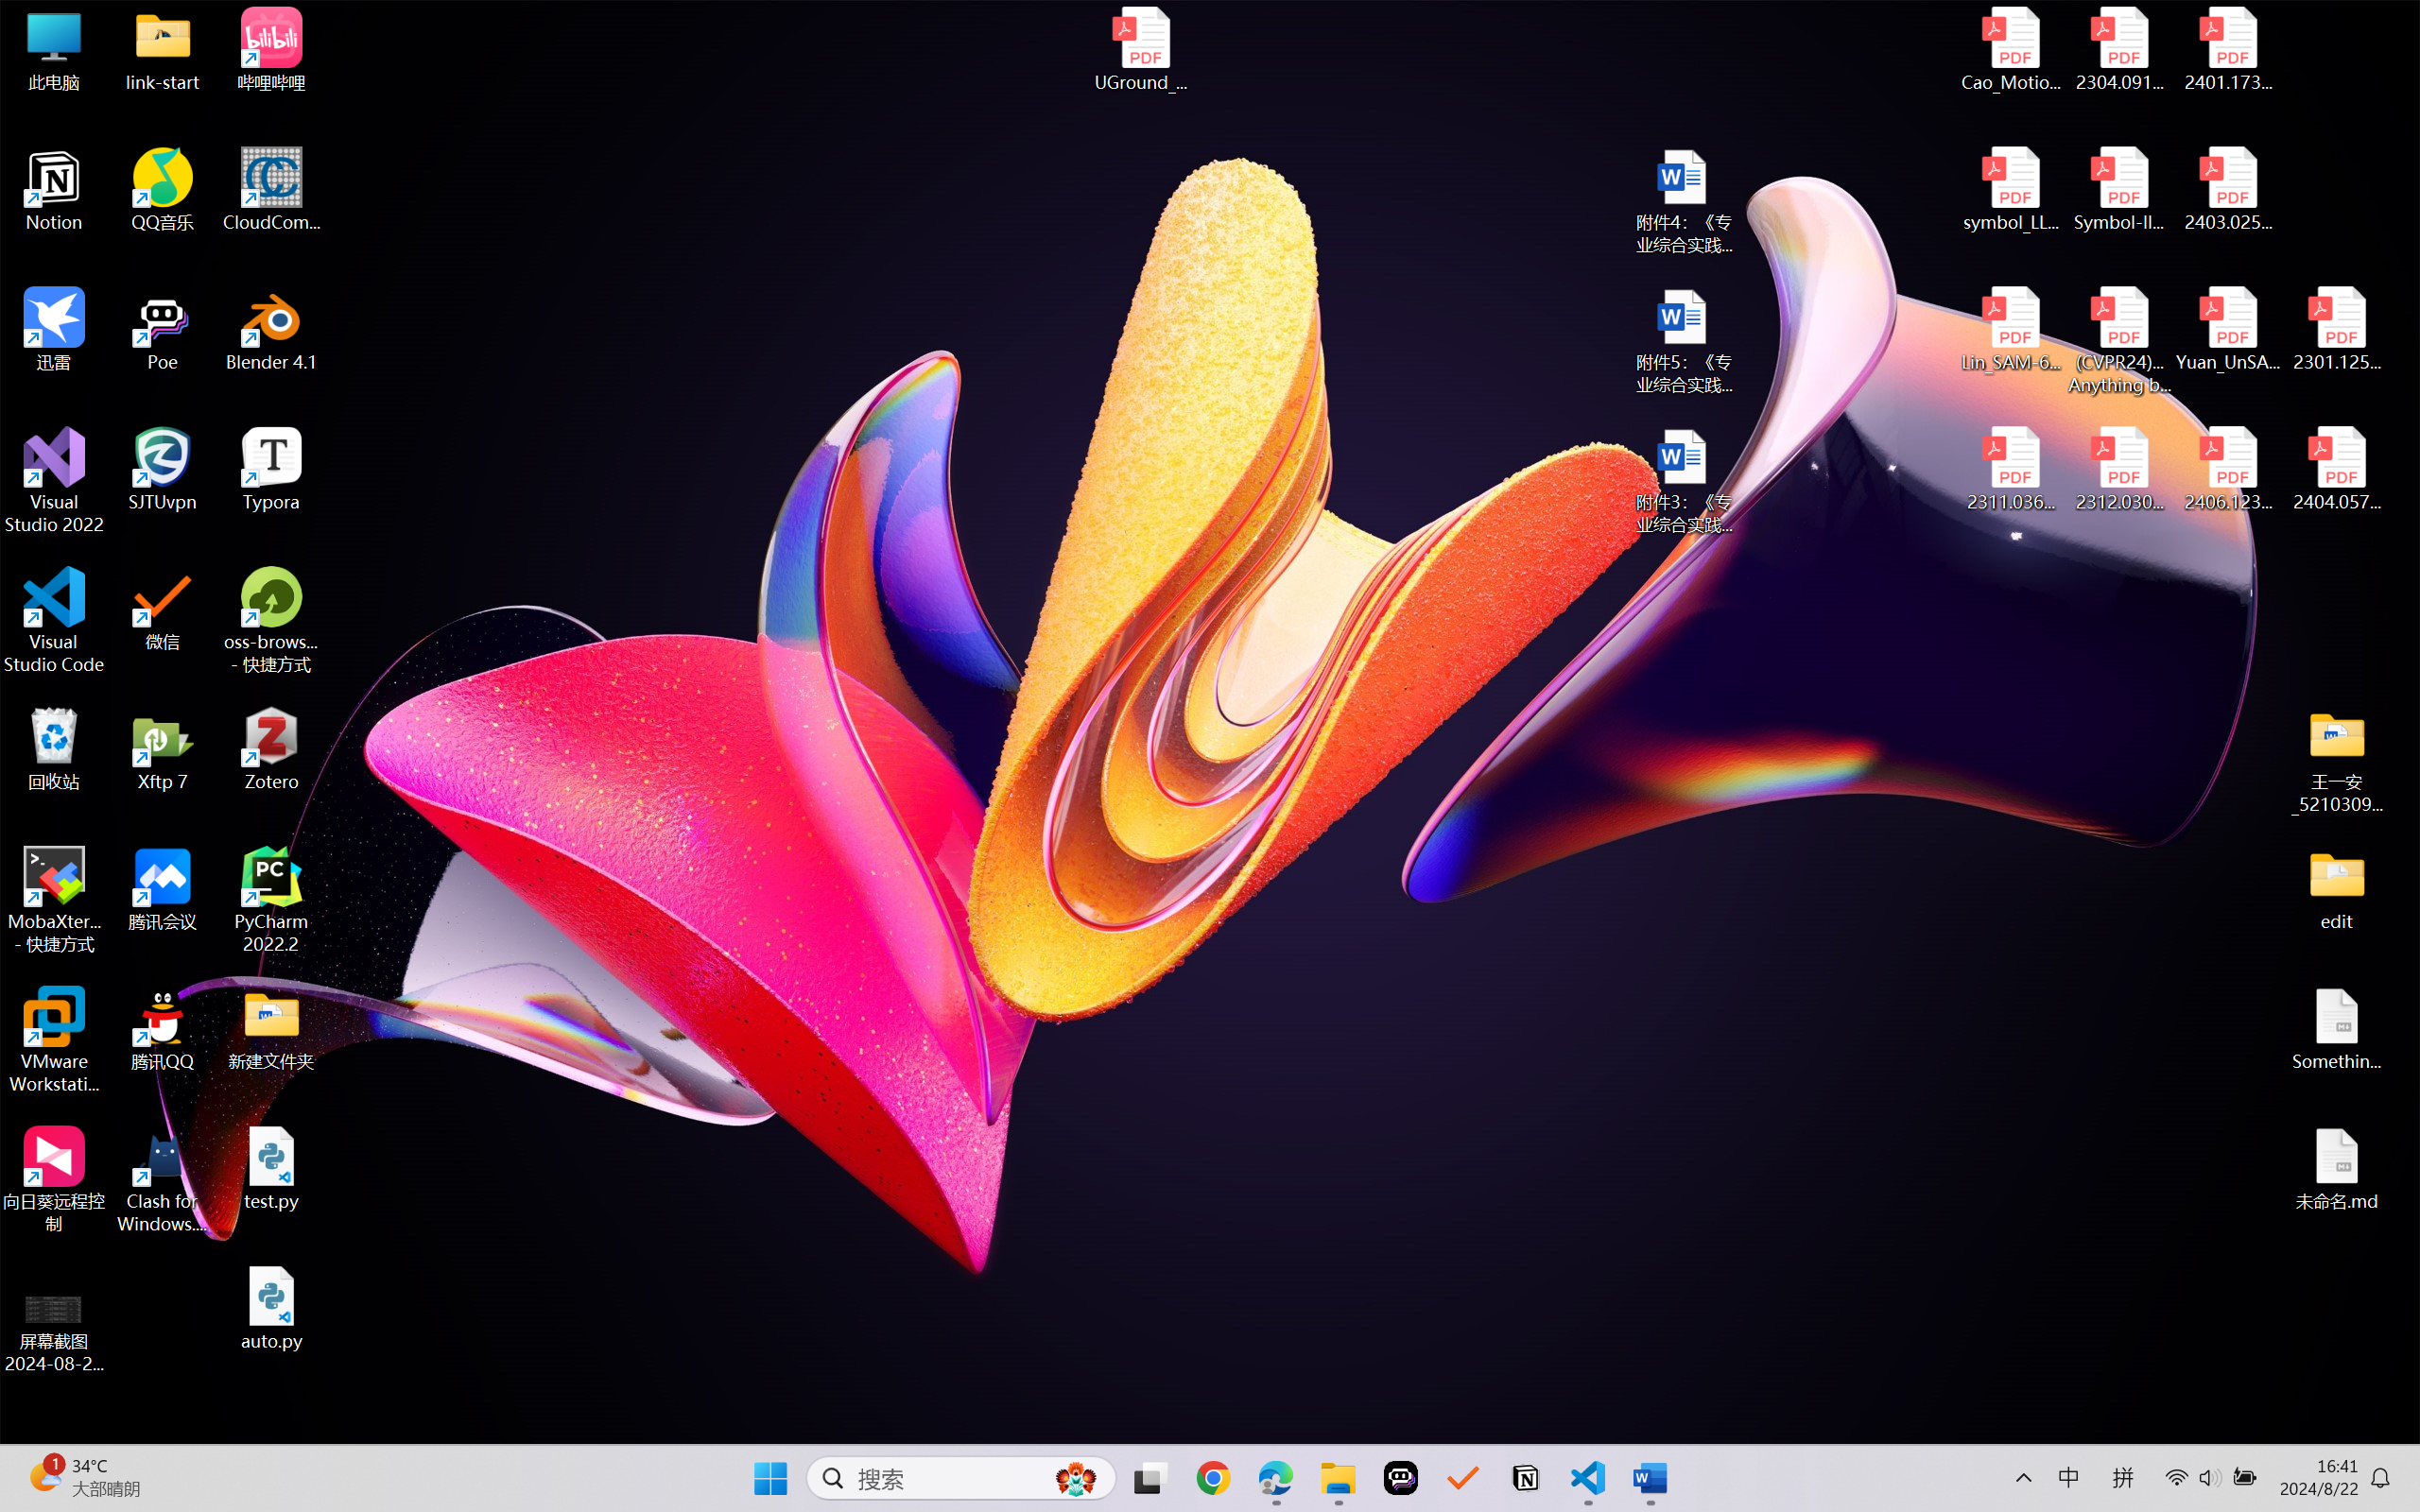 The height and width of the screenshot is (1512, 2420). Describe the element at coordinates (163, 470) in the screenshot. I see `SJTUvpn` at that location.